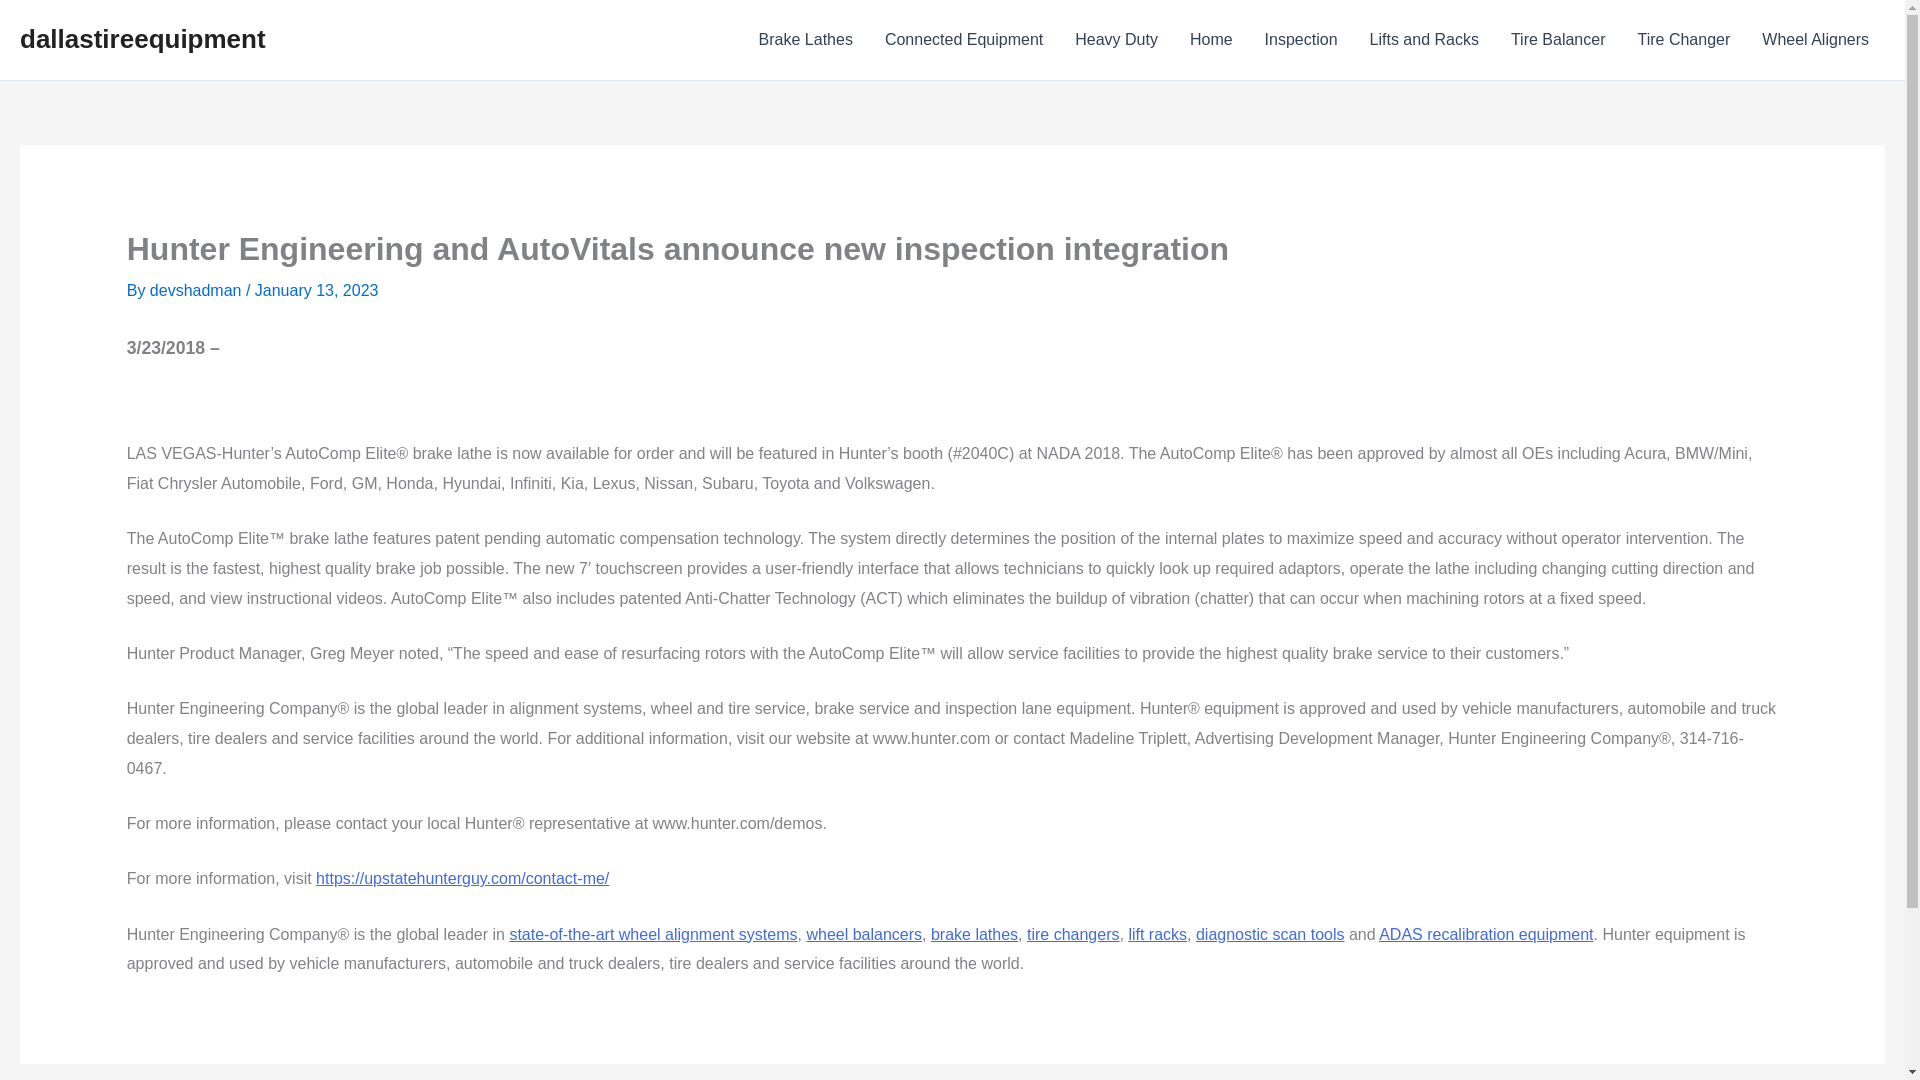 The image size is (1920, 1080). Describe the element at coordinates (964, 40) in the screenshot. I see `Connected Equipment` at that location.